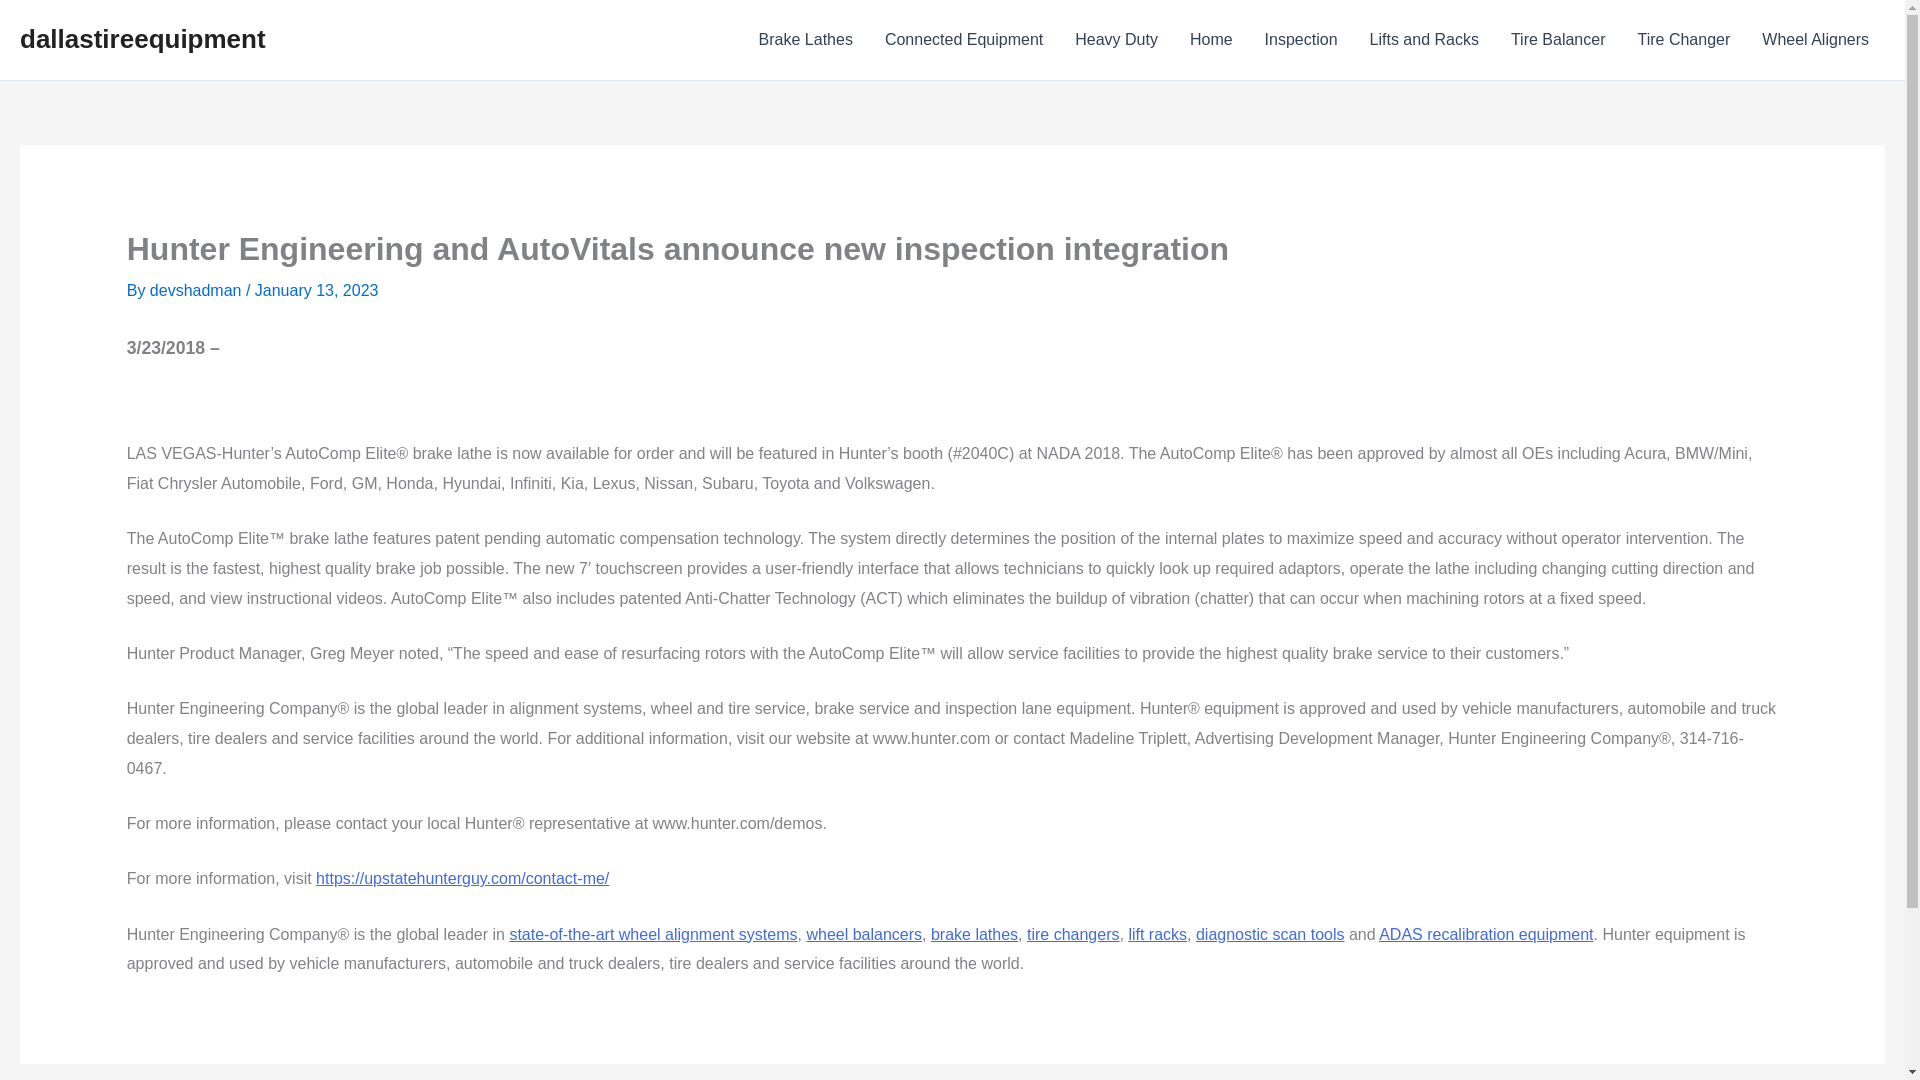 The image size is (1920, 1080). Describe the element at coordinates (964, 40) in the screenshot. I see `Connected Equipment` at that location.